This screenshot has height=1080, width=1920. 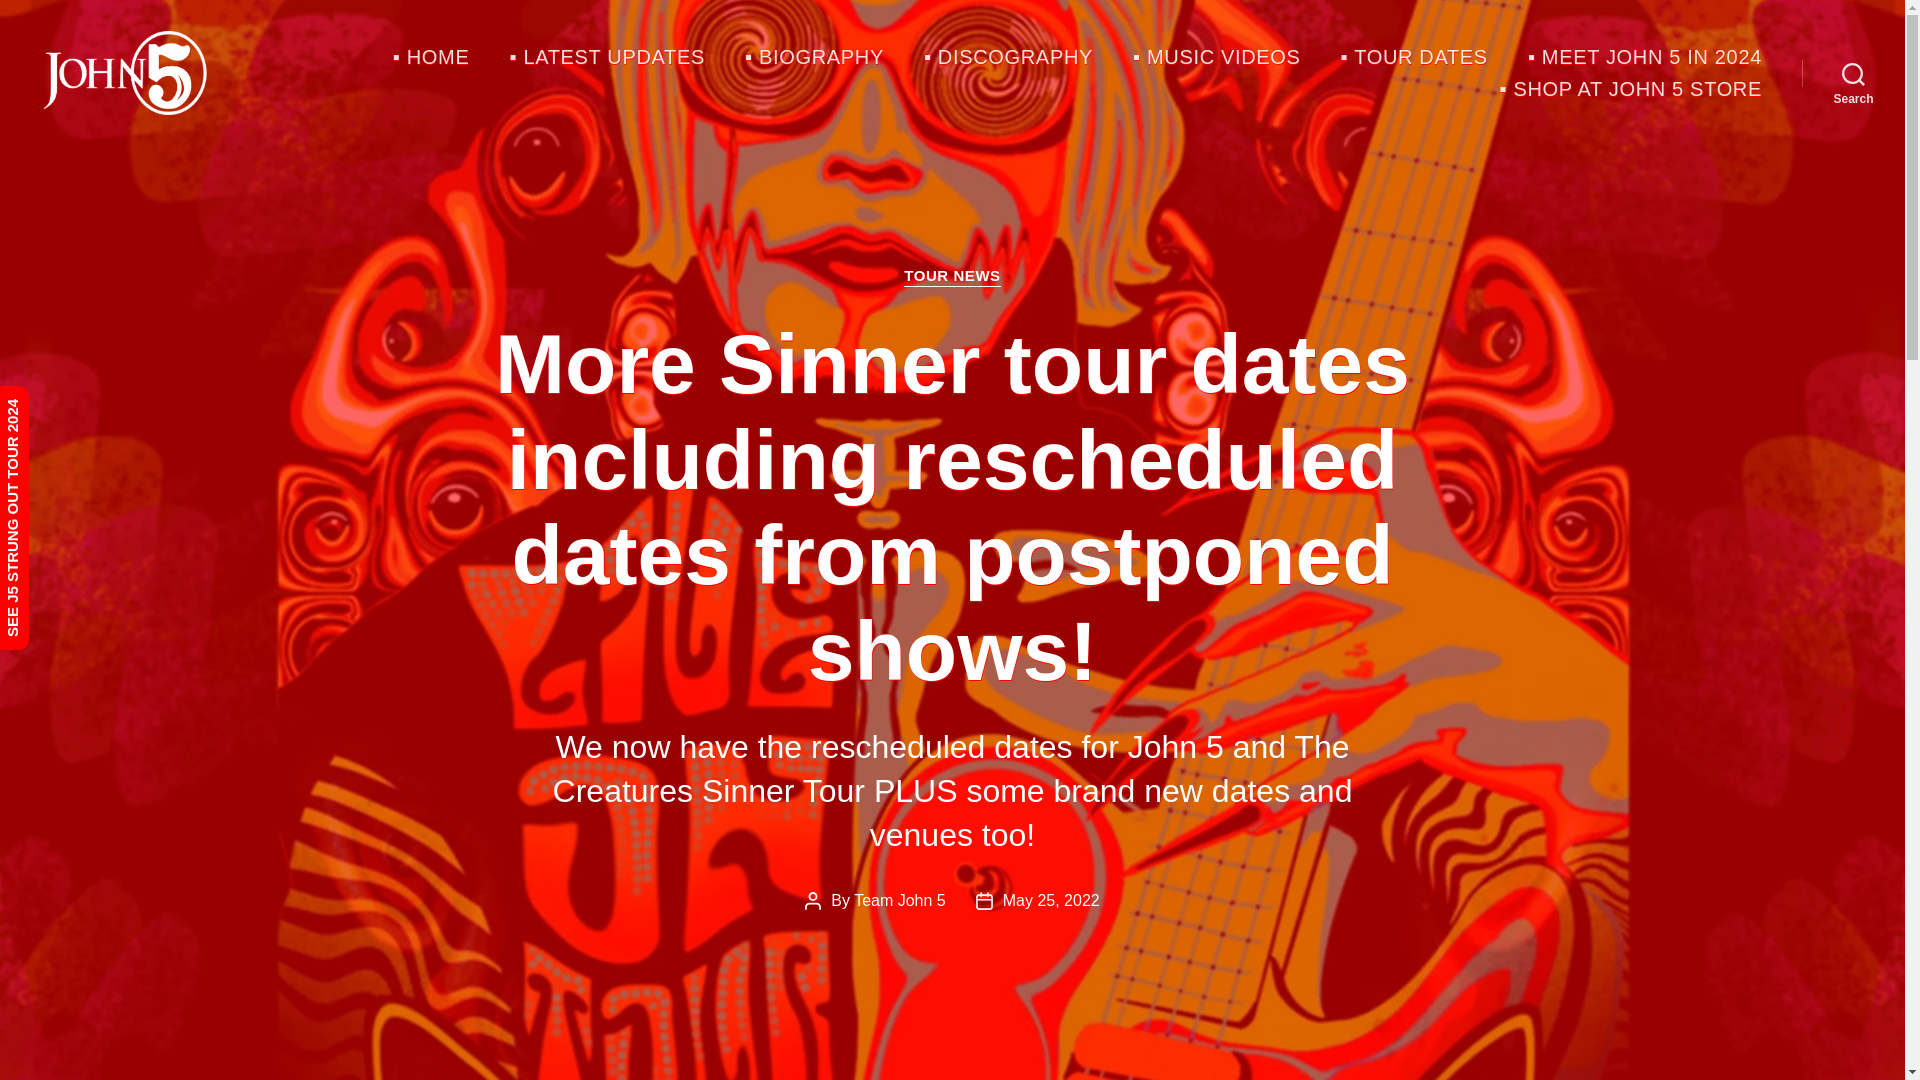 I want to click on John 5 on tour, so click(x=1414, y=57).